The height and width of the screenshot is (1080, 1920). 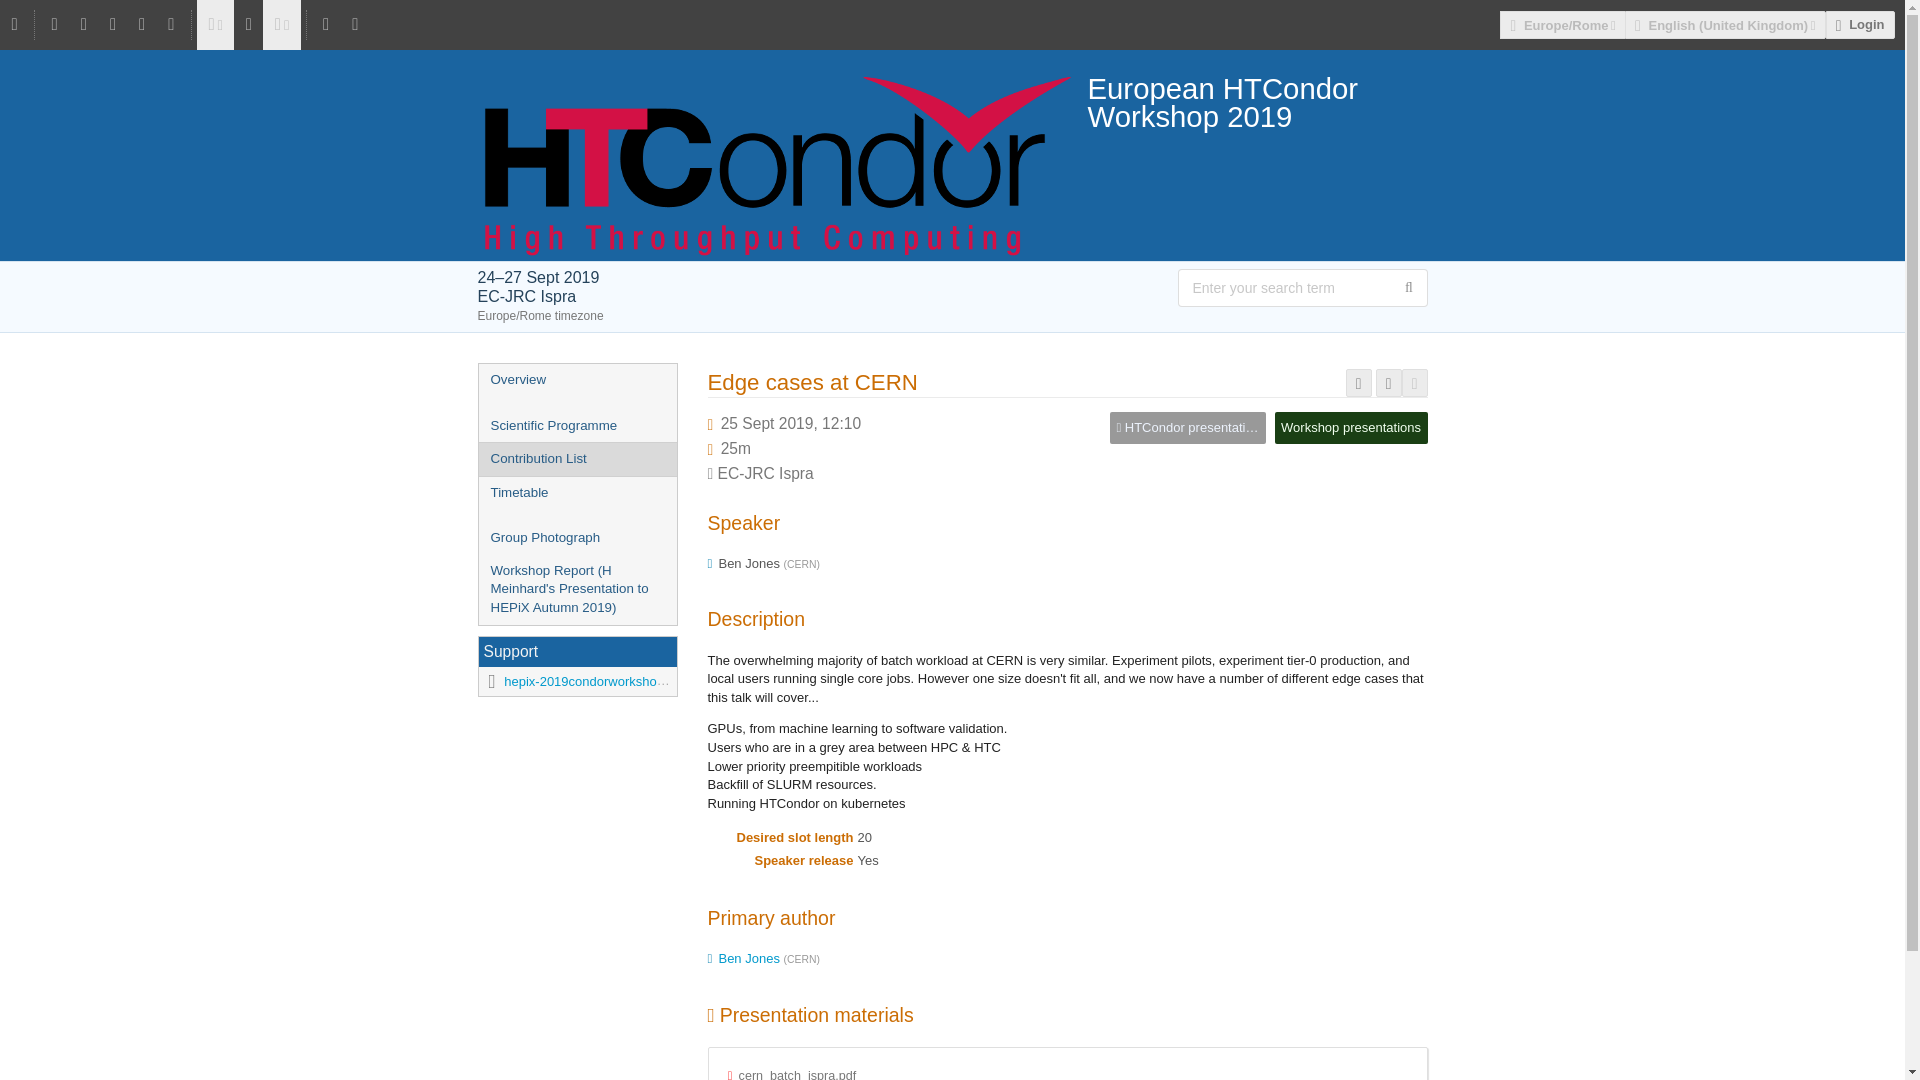 What do you see at coordinates (953, 102) in the screenshot?
I see `European HTCondor Workshop 2019` at bounding box center [953, 102].